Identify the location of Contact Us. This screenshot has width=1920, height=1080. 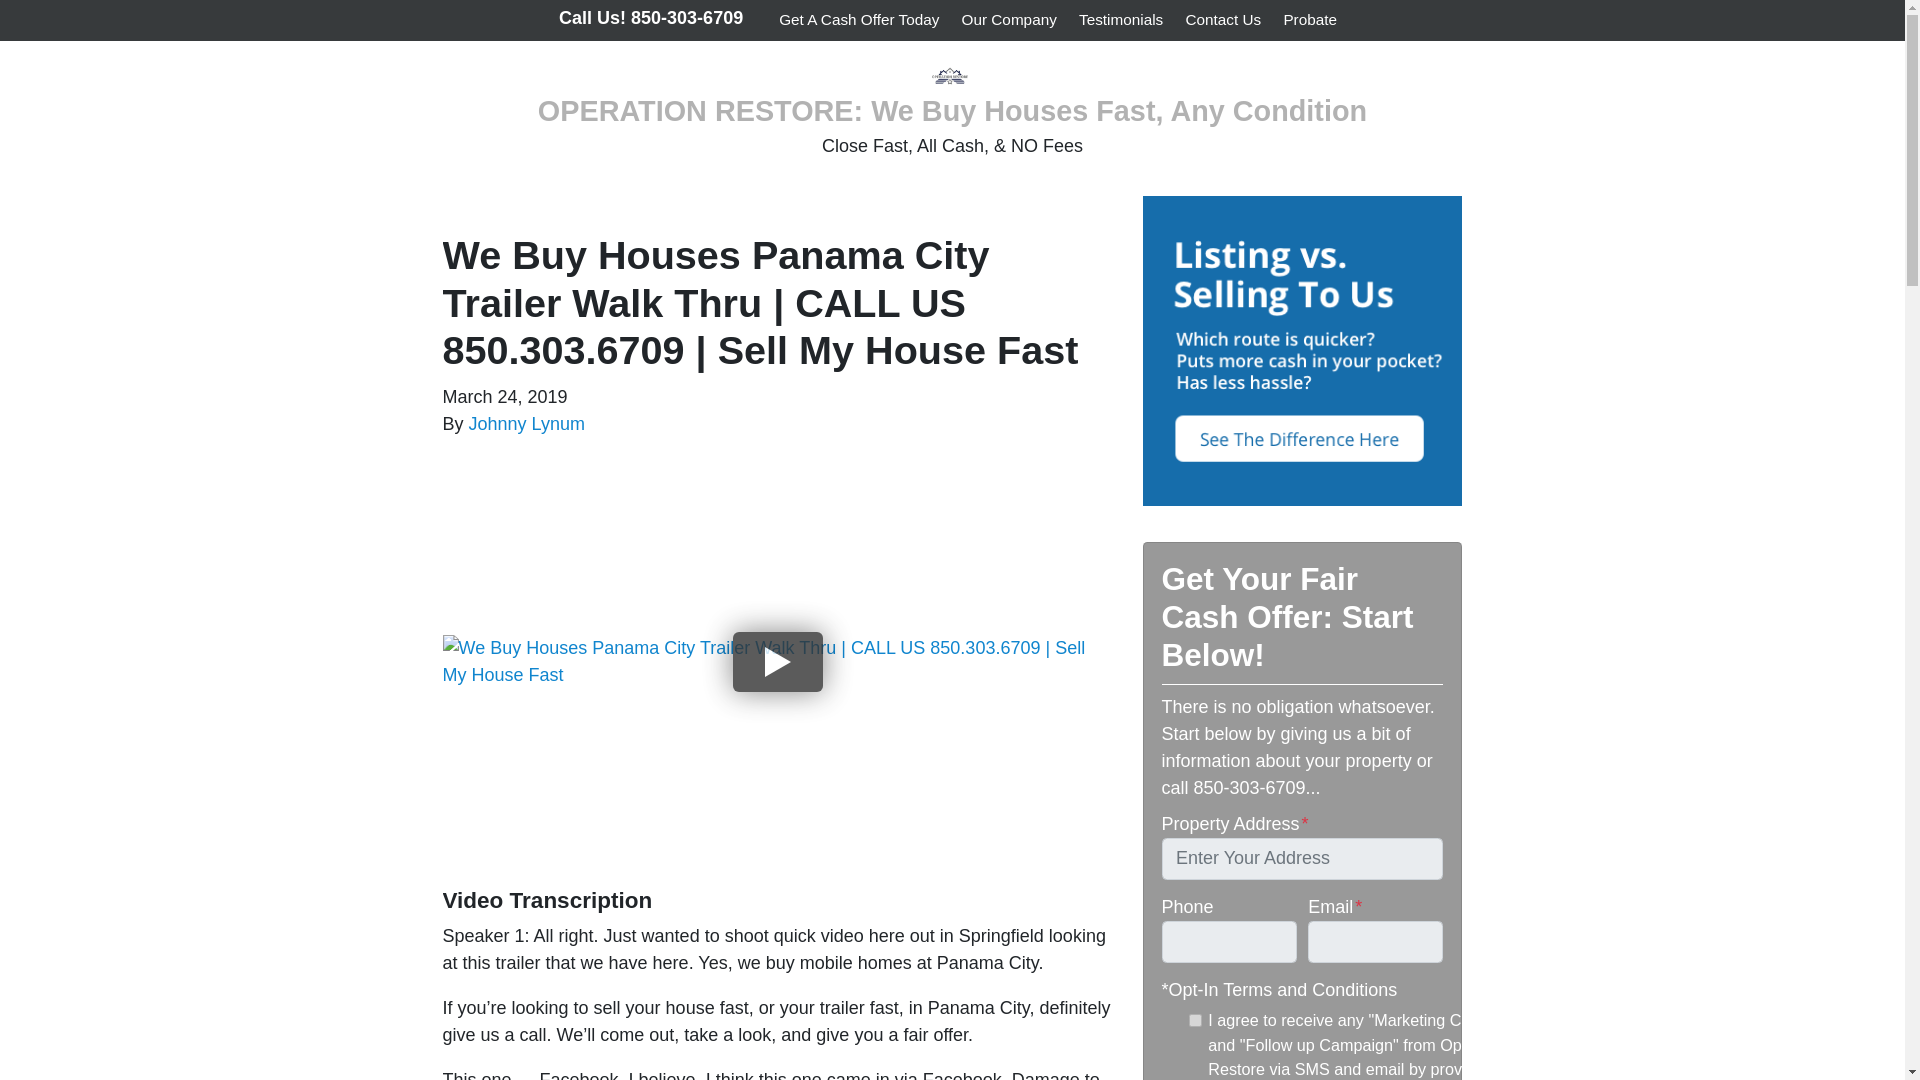
(1222, 20).